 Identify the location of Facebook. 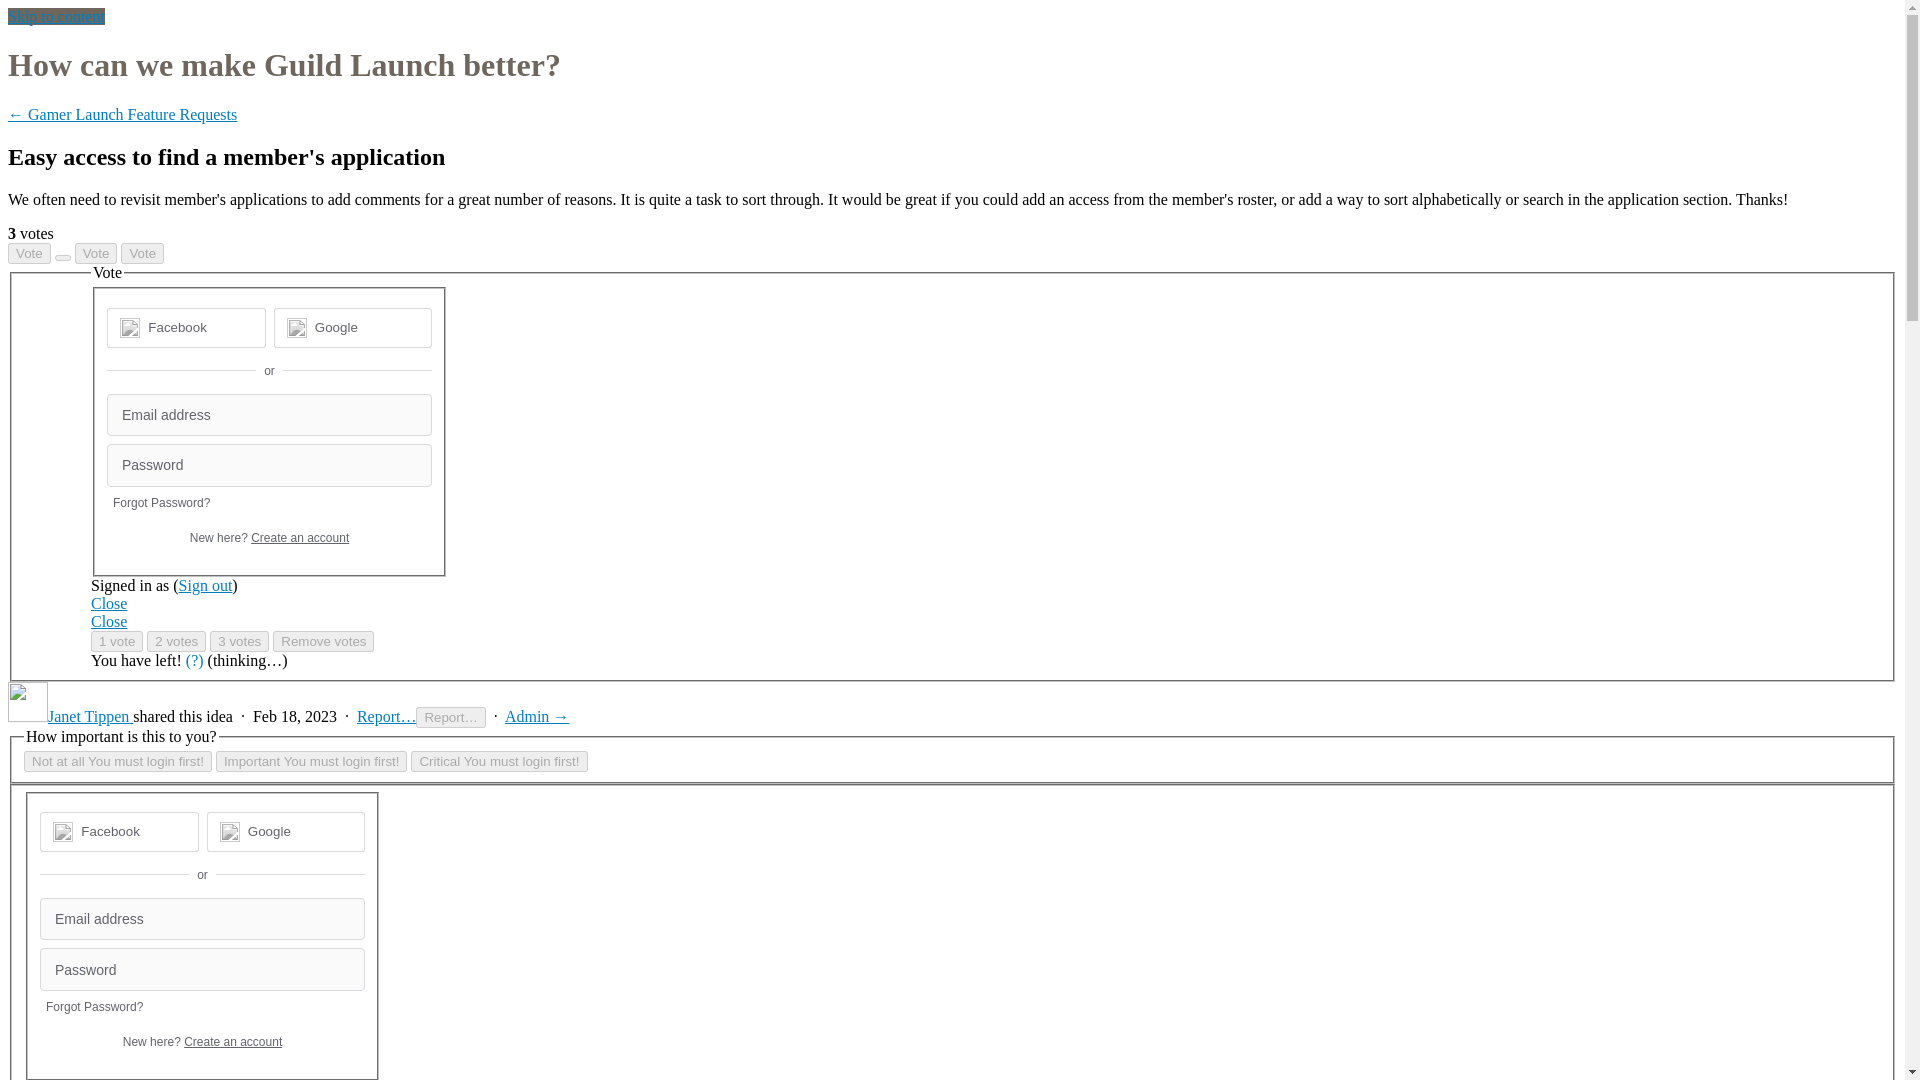
(186, 327).